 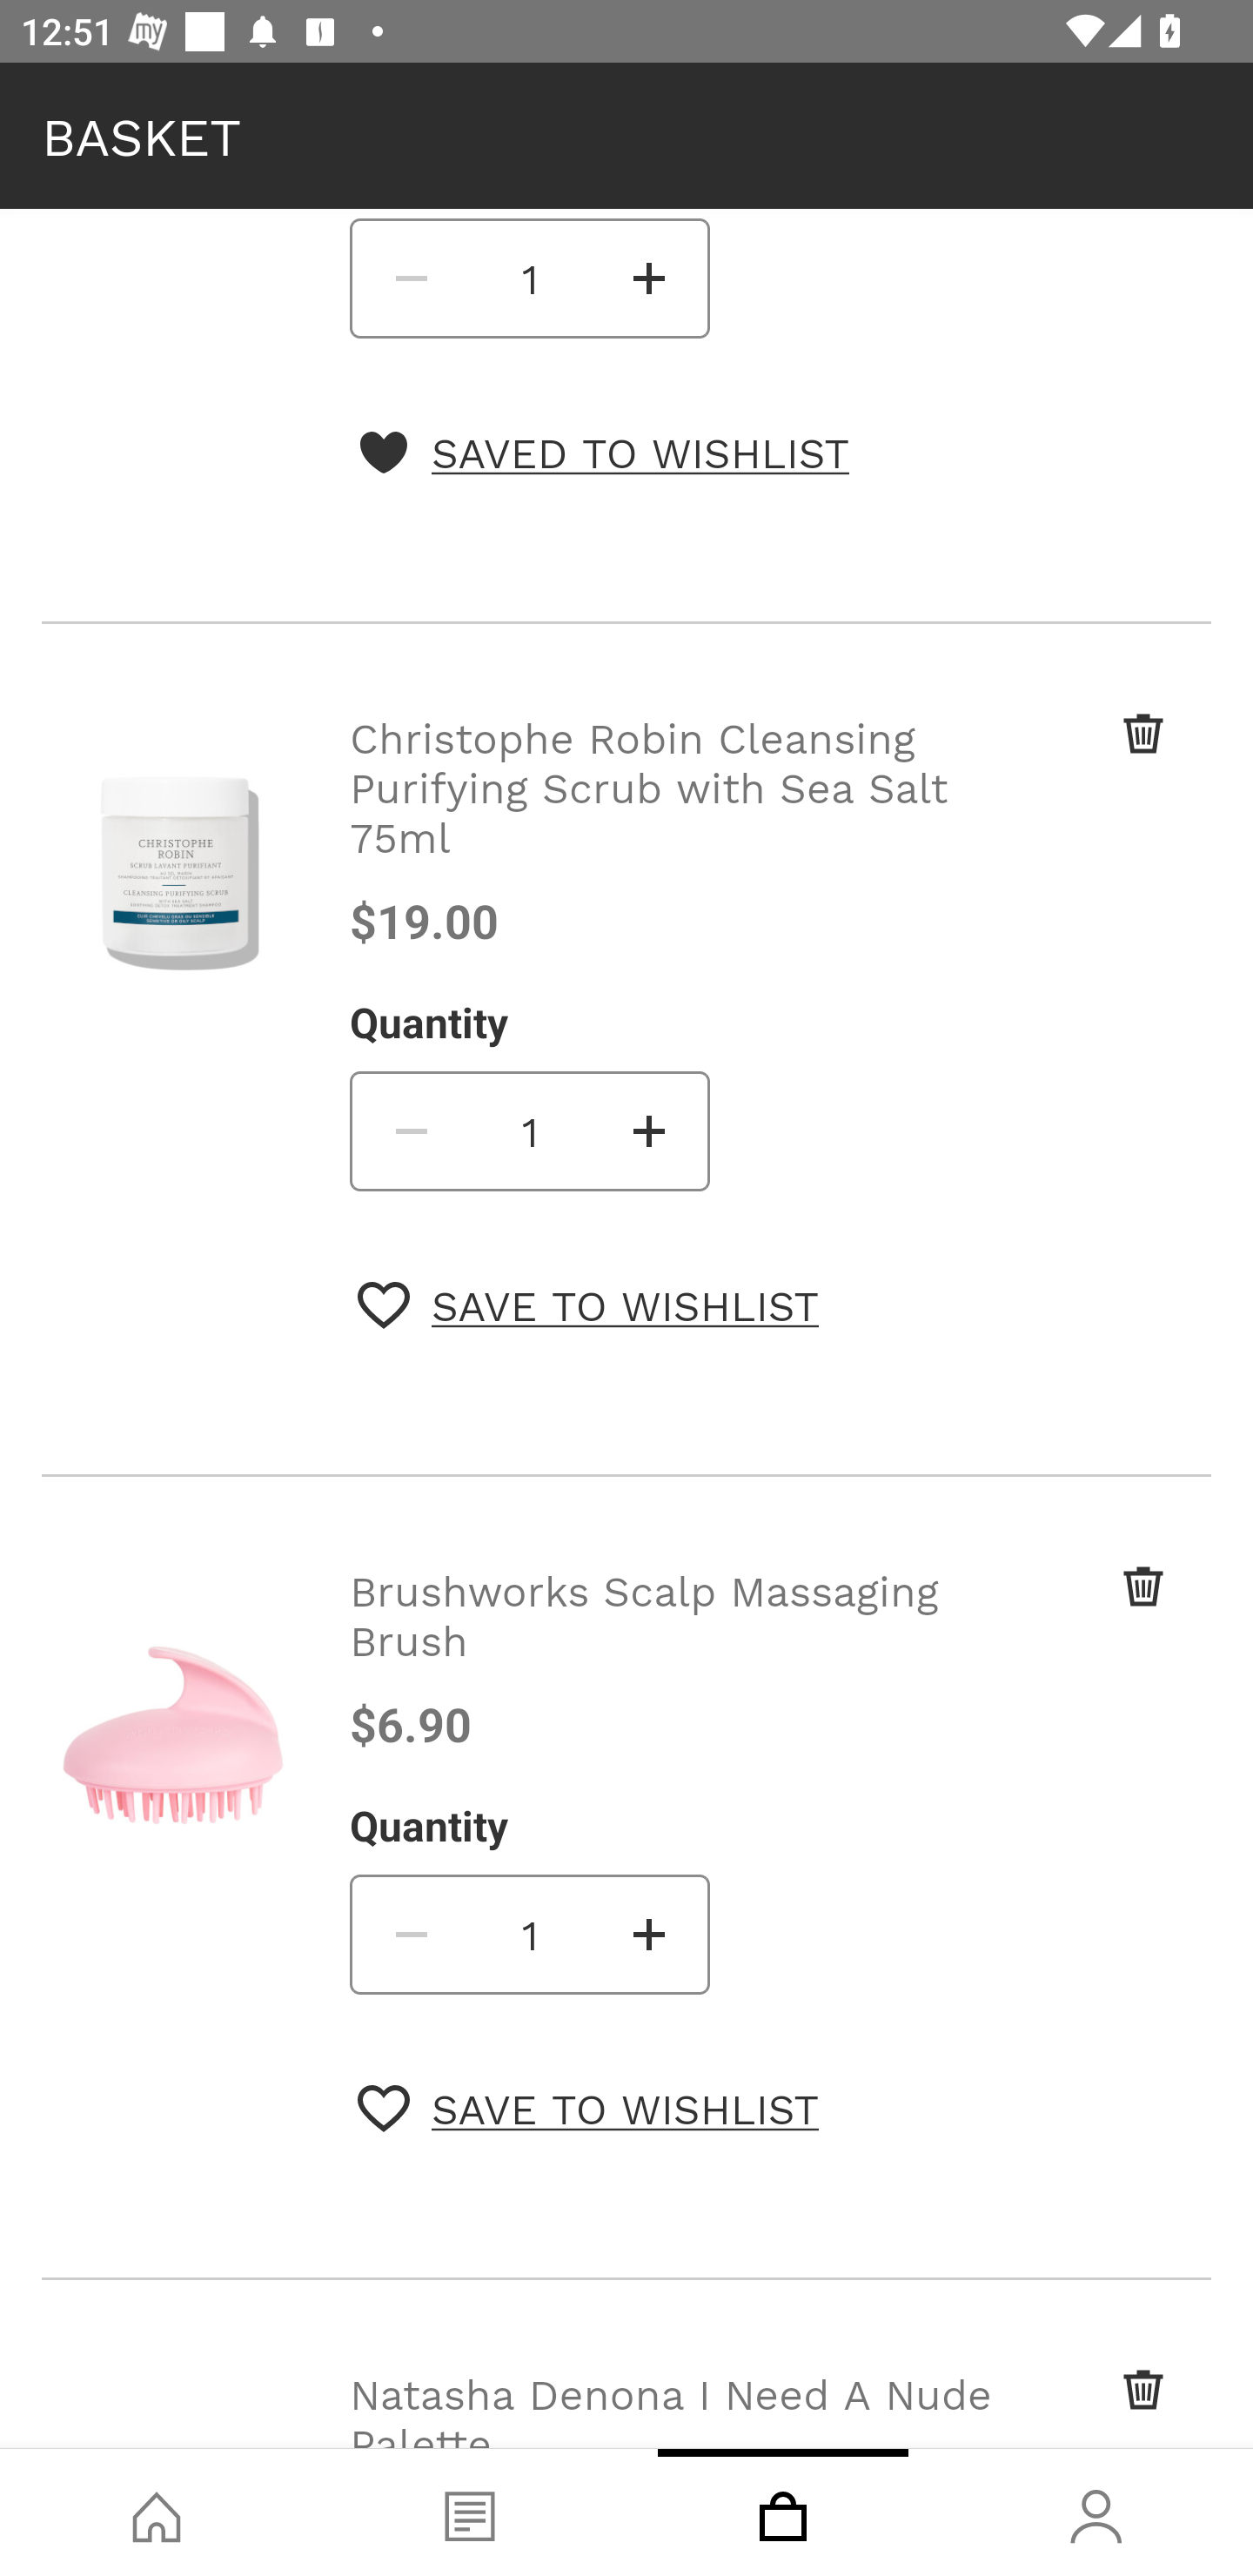 What do you see at coordinates (650, 1130) in the screenshot?
I see `Increase quantity` at bounding box center [650, 1130].